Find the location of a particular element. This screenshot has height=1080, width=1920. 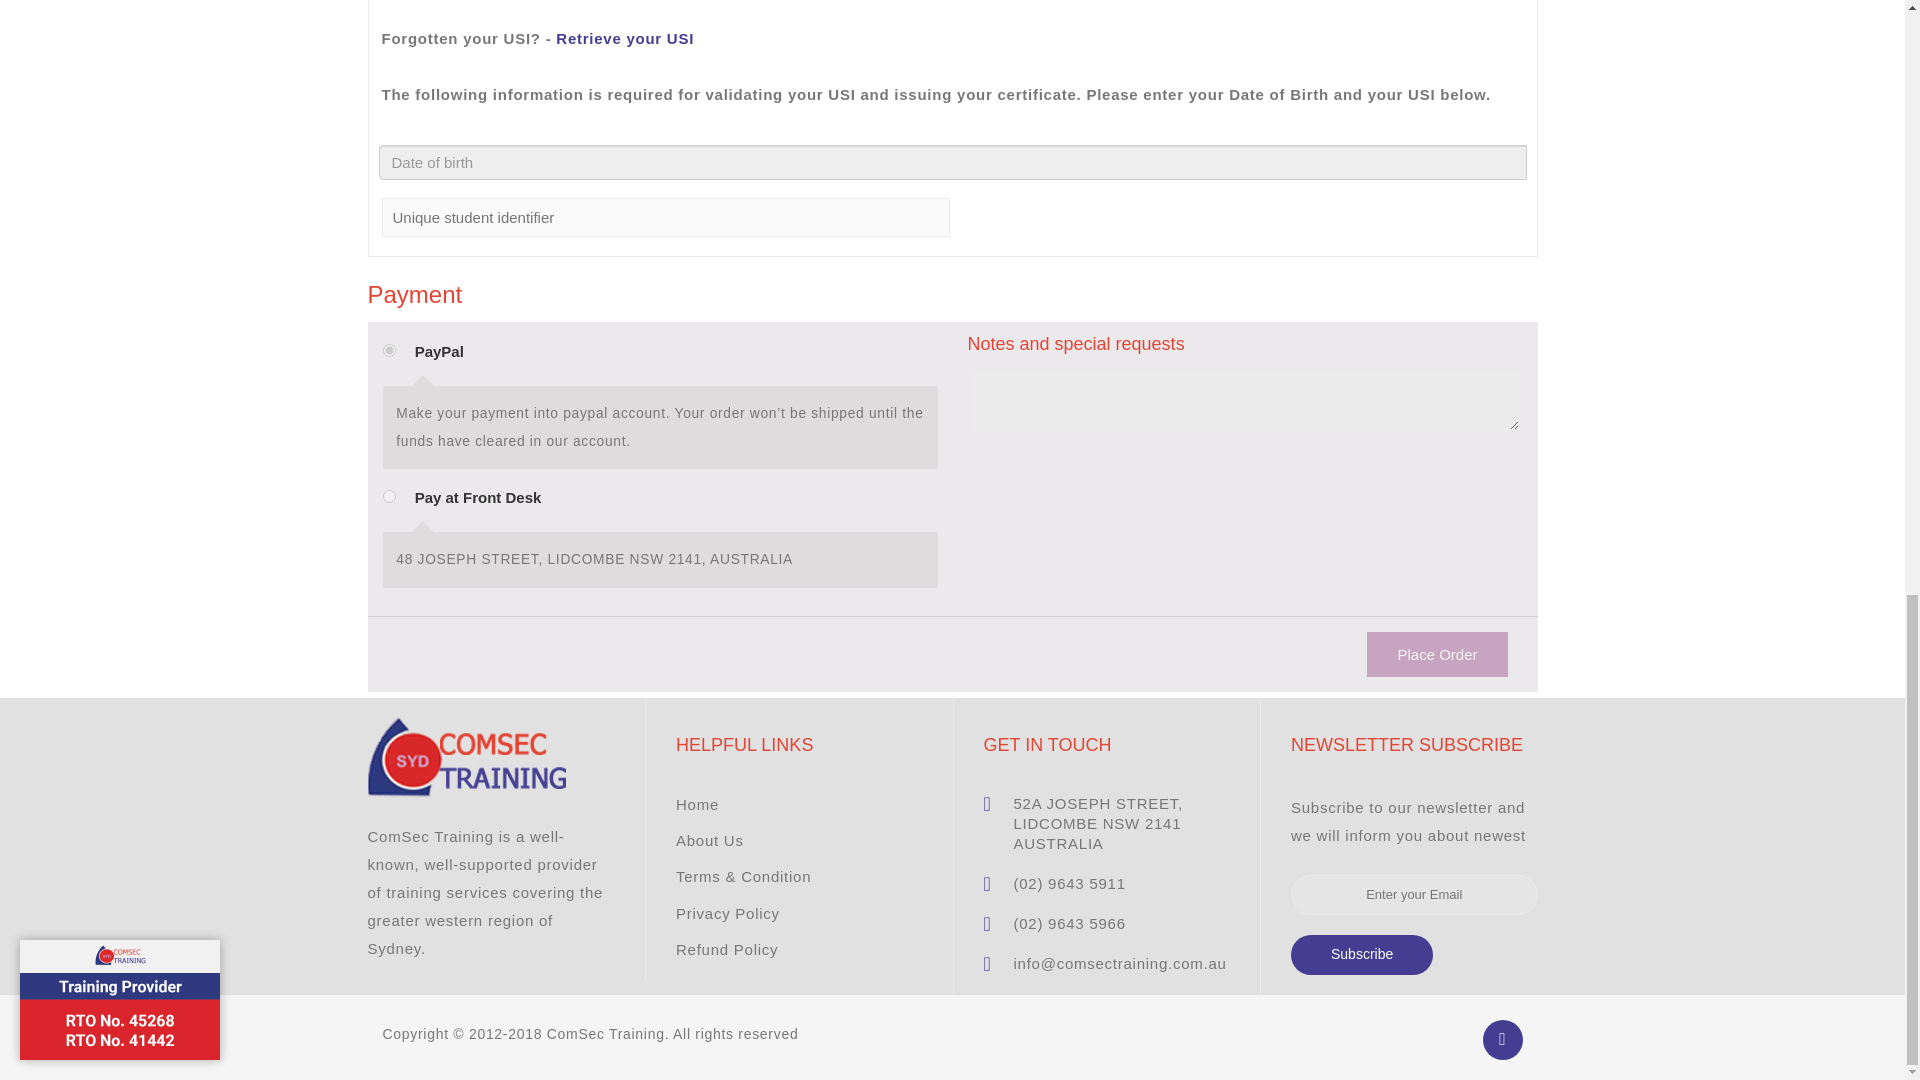

Place Order is located at coordinates (1437, 654).